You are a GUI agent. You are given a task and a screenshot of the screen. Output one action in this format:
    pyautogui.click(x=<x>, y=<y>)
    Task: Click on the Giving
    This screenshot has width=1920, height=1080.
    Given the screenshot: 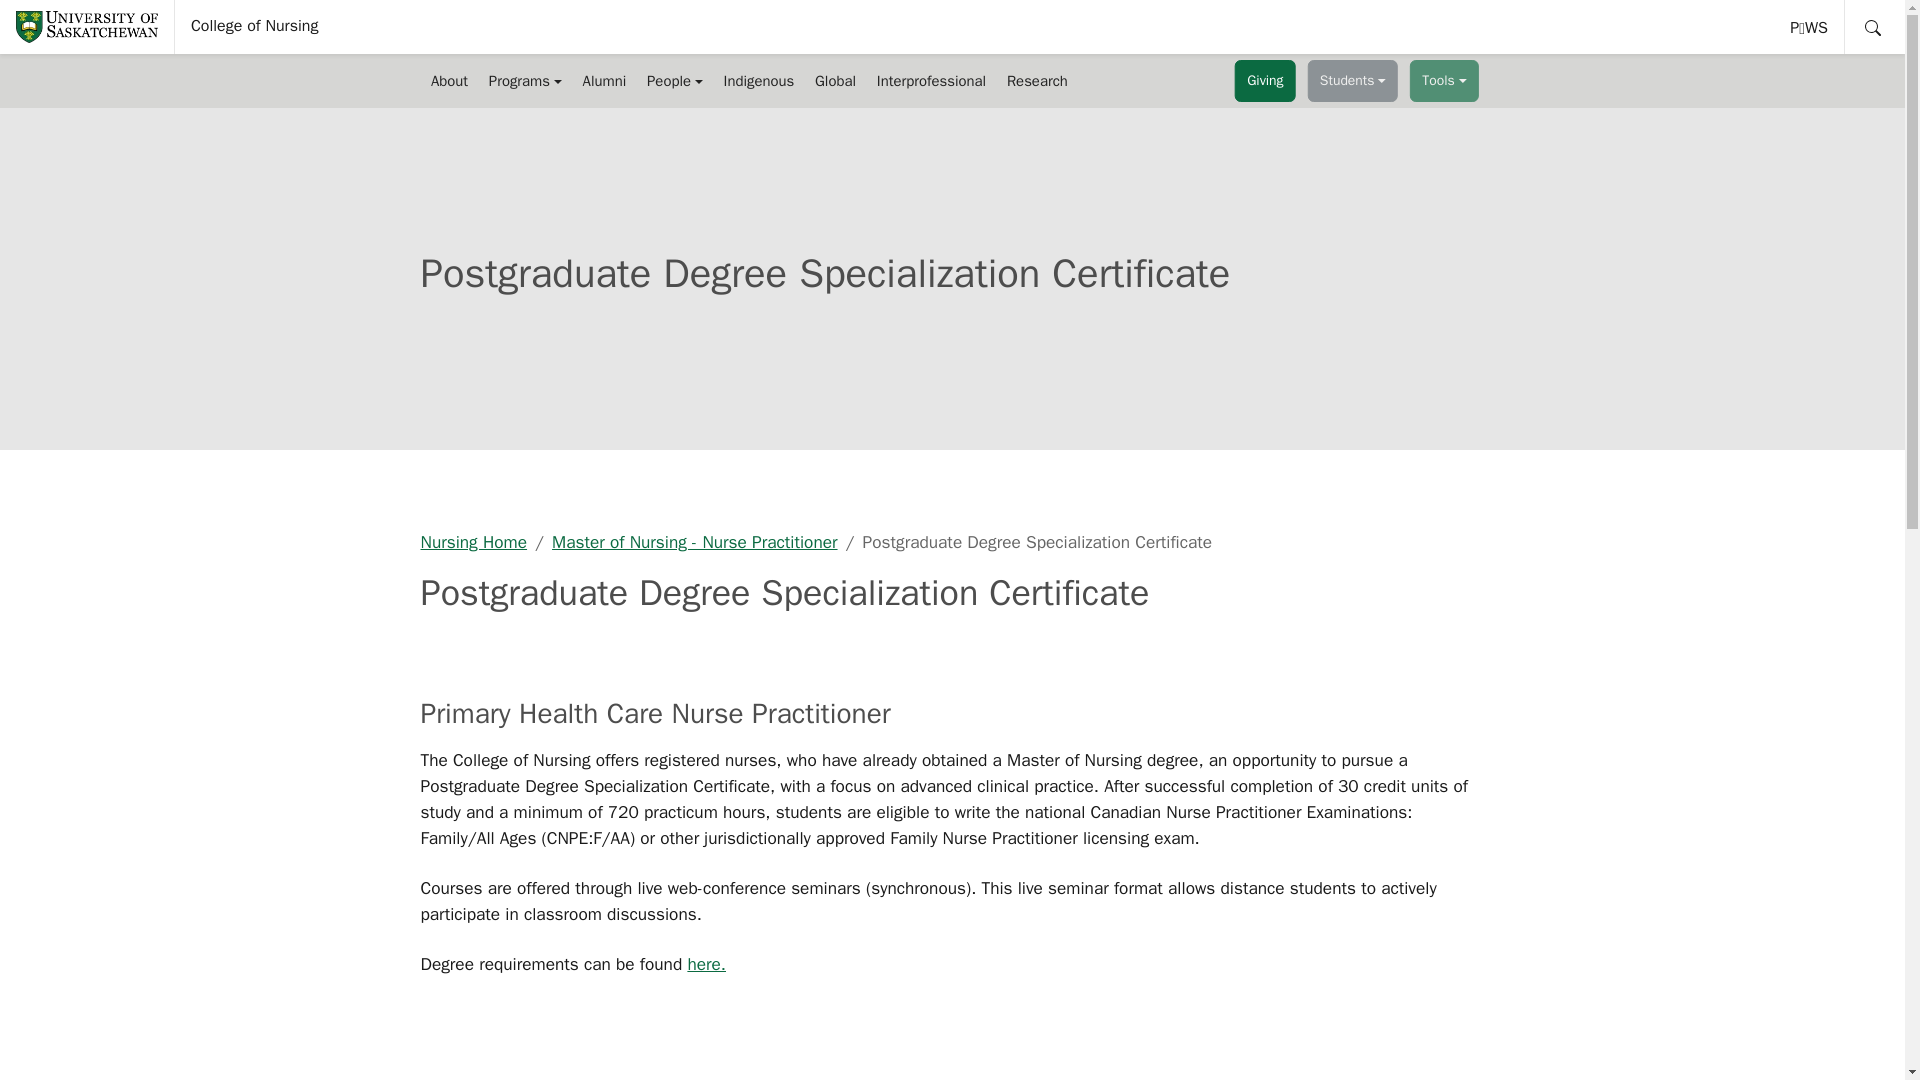 What is the action you would take?
    pyautogui.click(x=1265, y=80)
    